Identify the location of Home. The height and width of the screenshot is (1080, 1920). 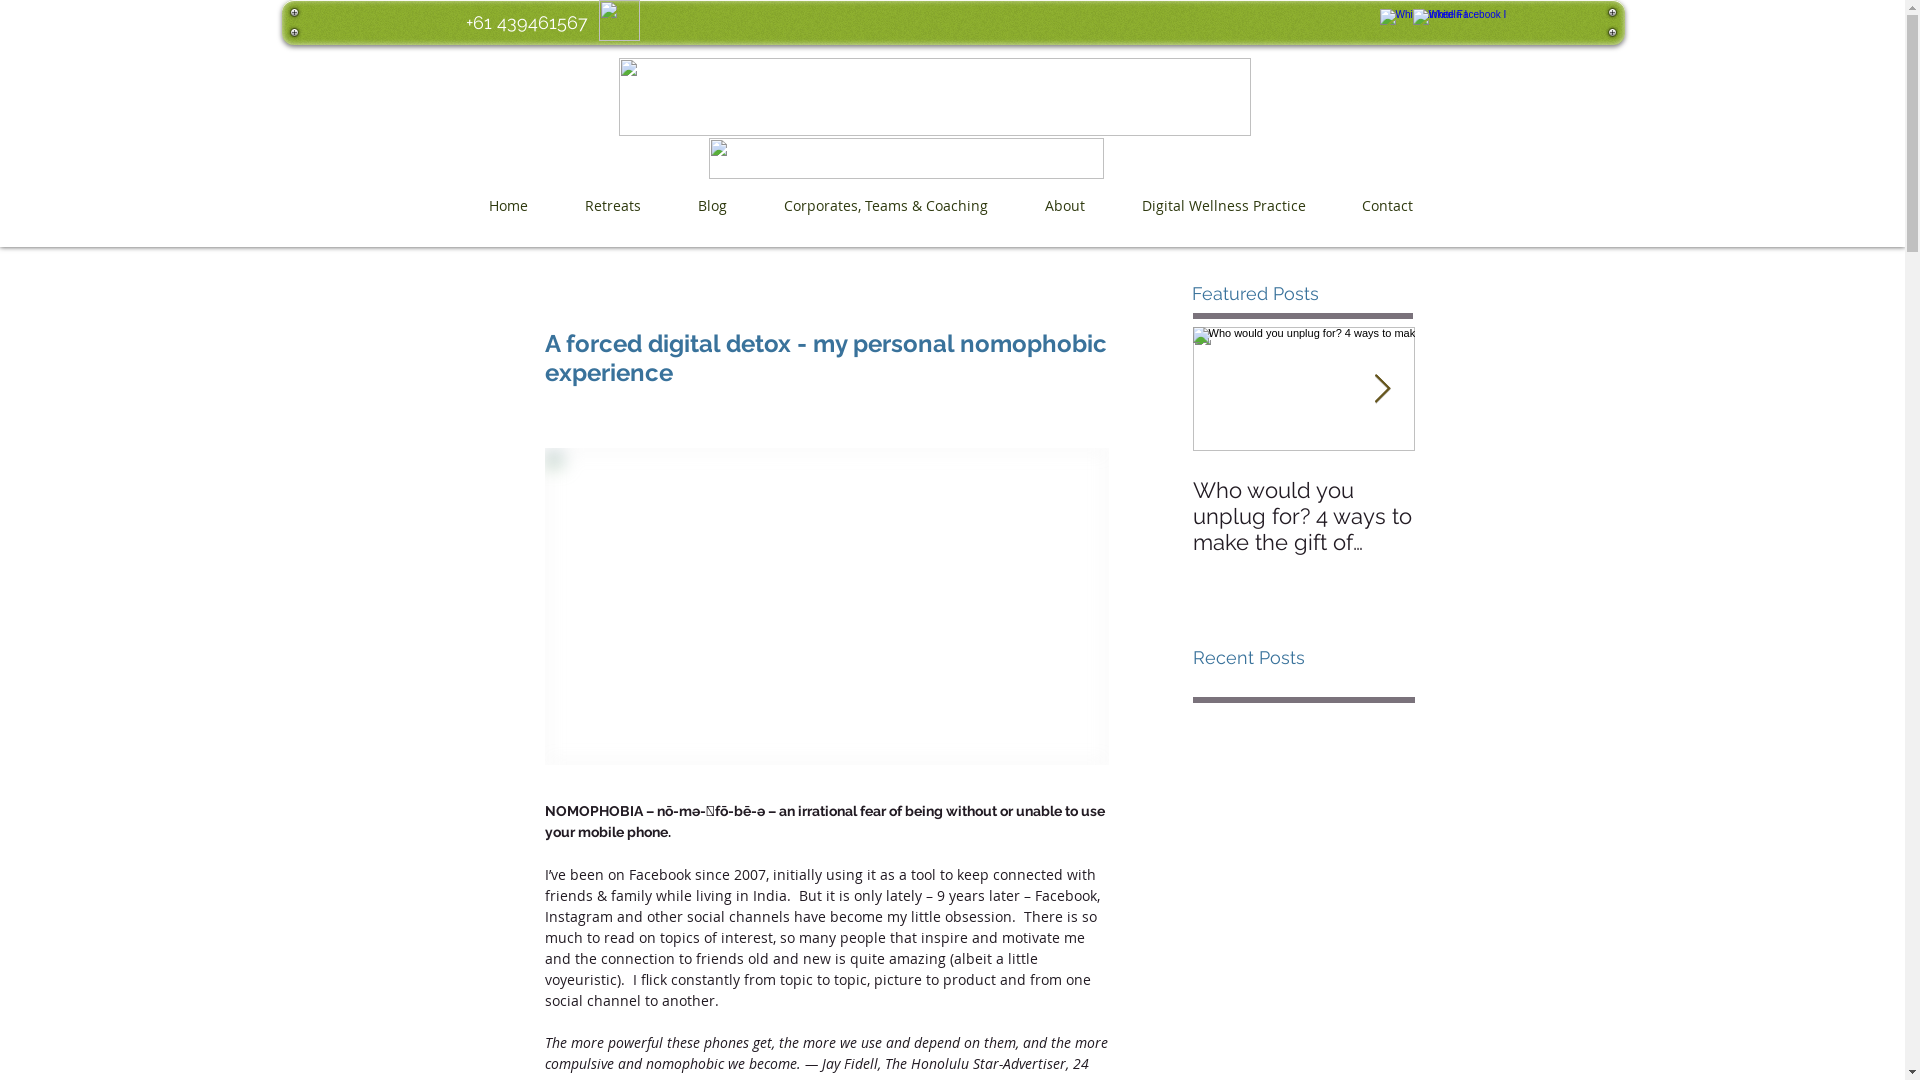
(516, 206).